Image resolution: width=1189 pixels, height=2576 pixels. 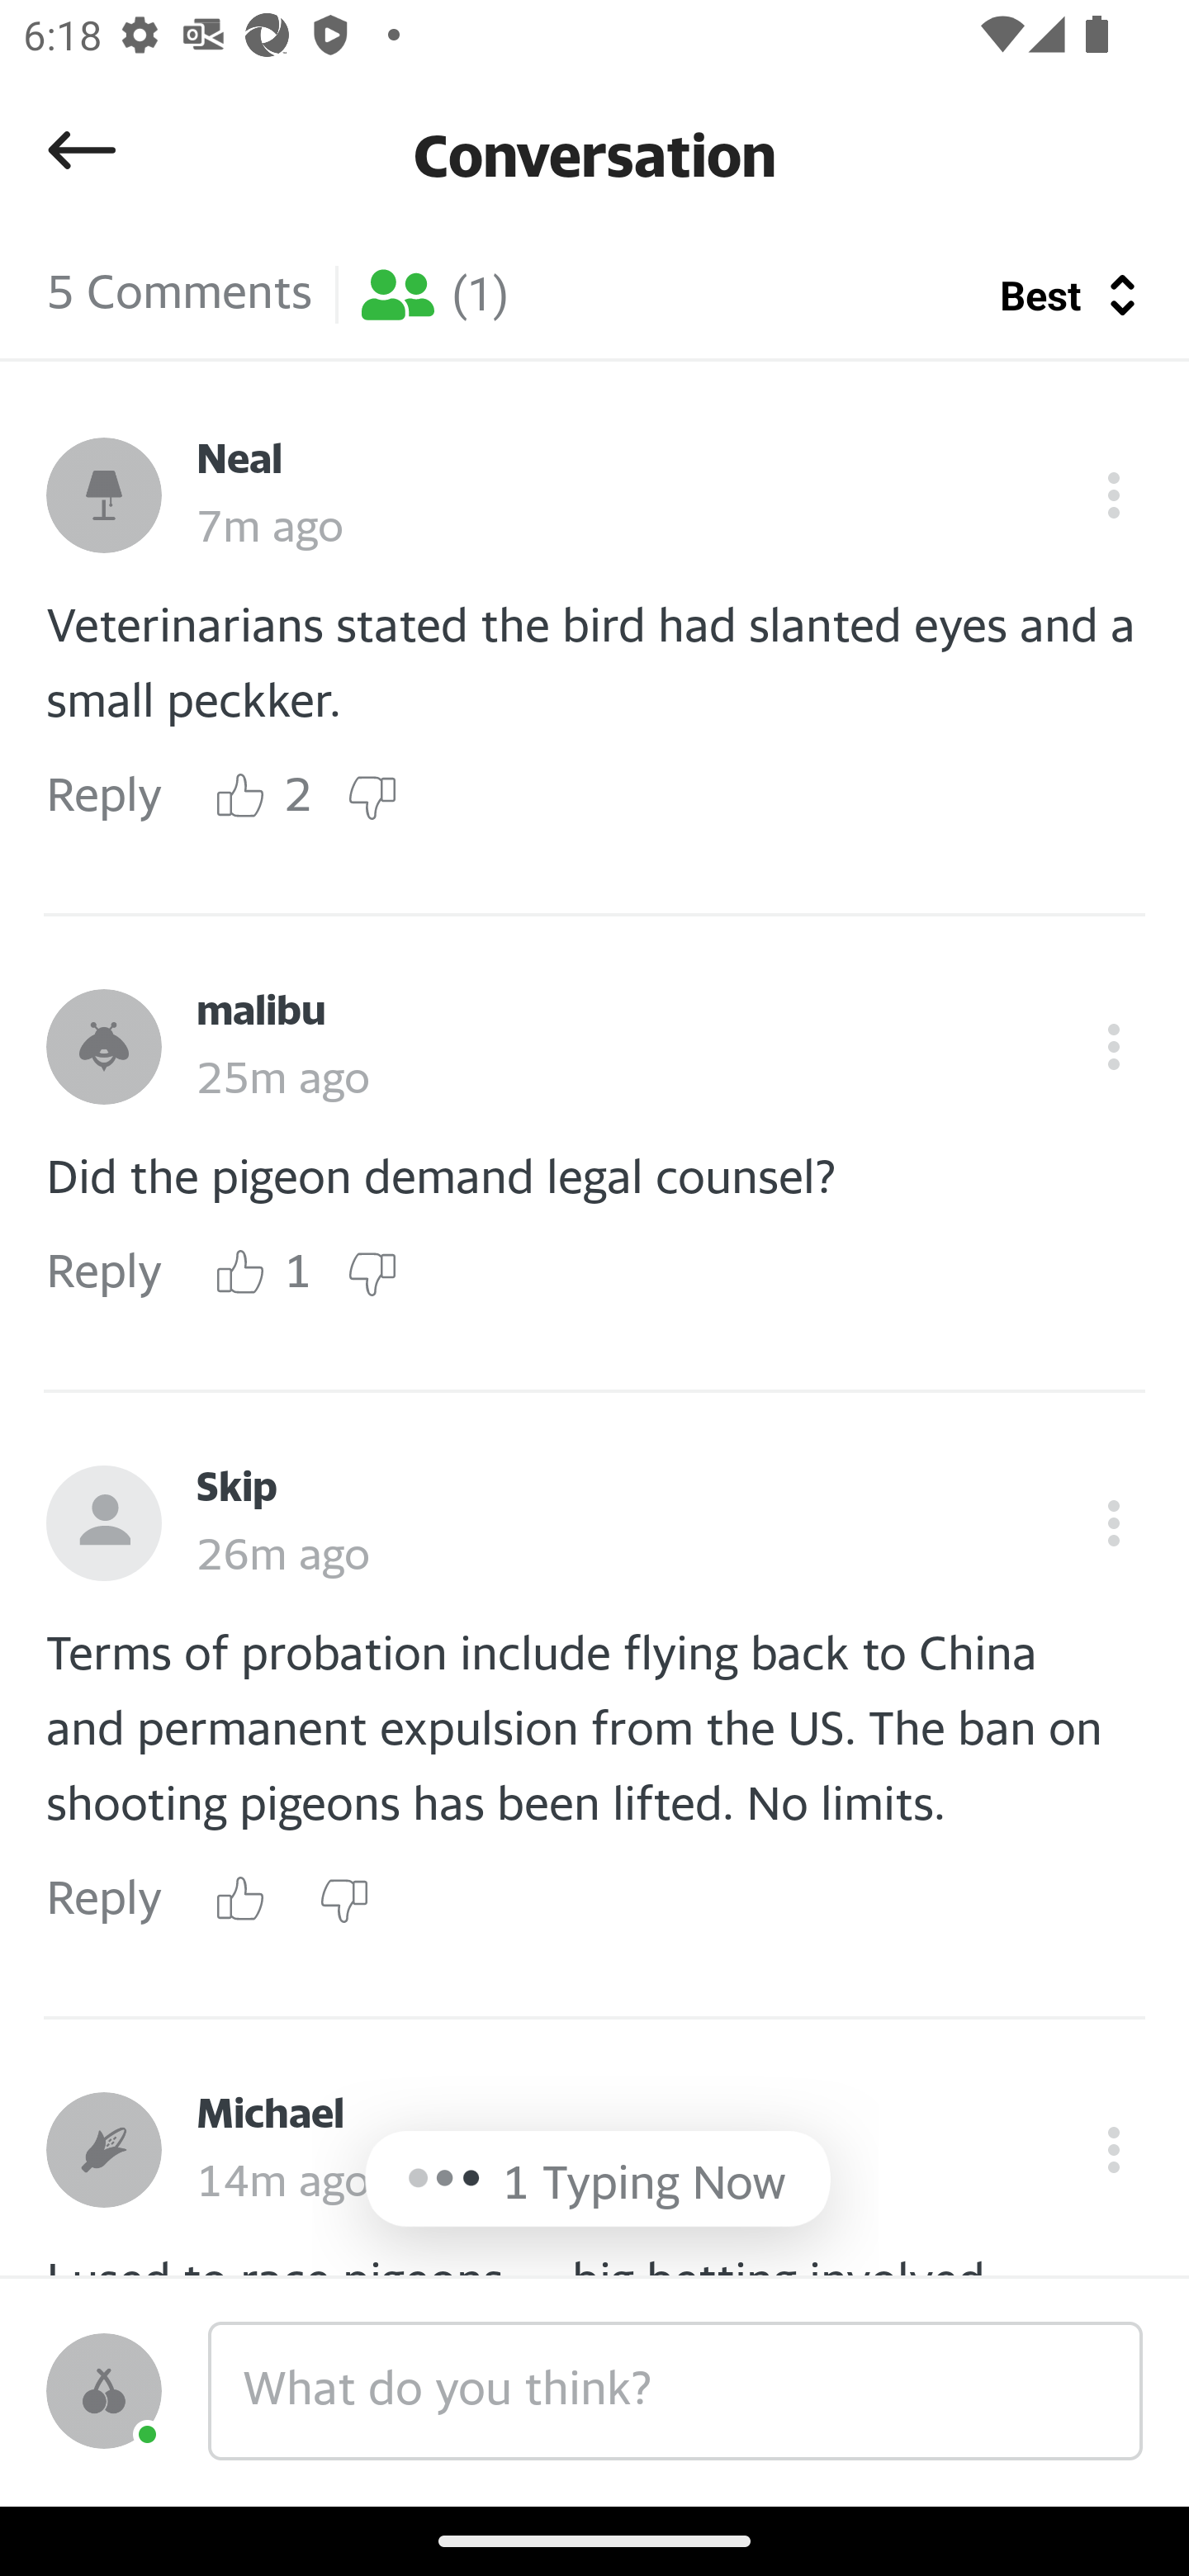 I want to click on Profile image, so click(x=104, y=2149).